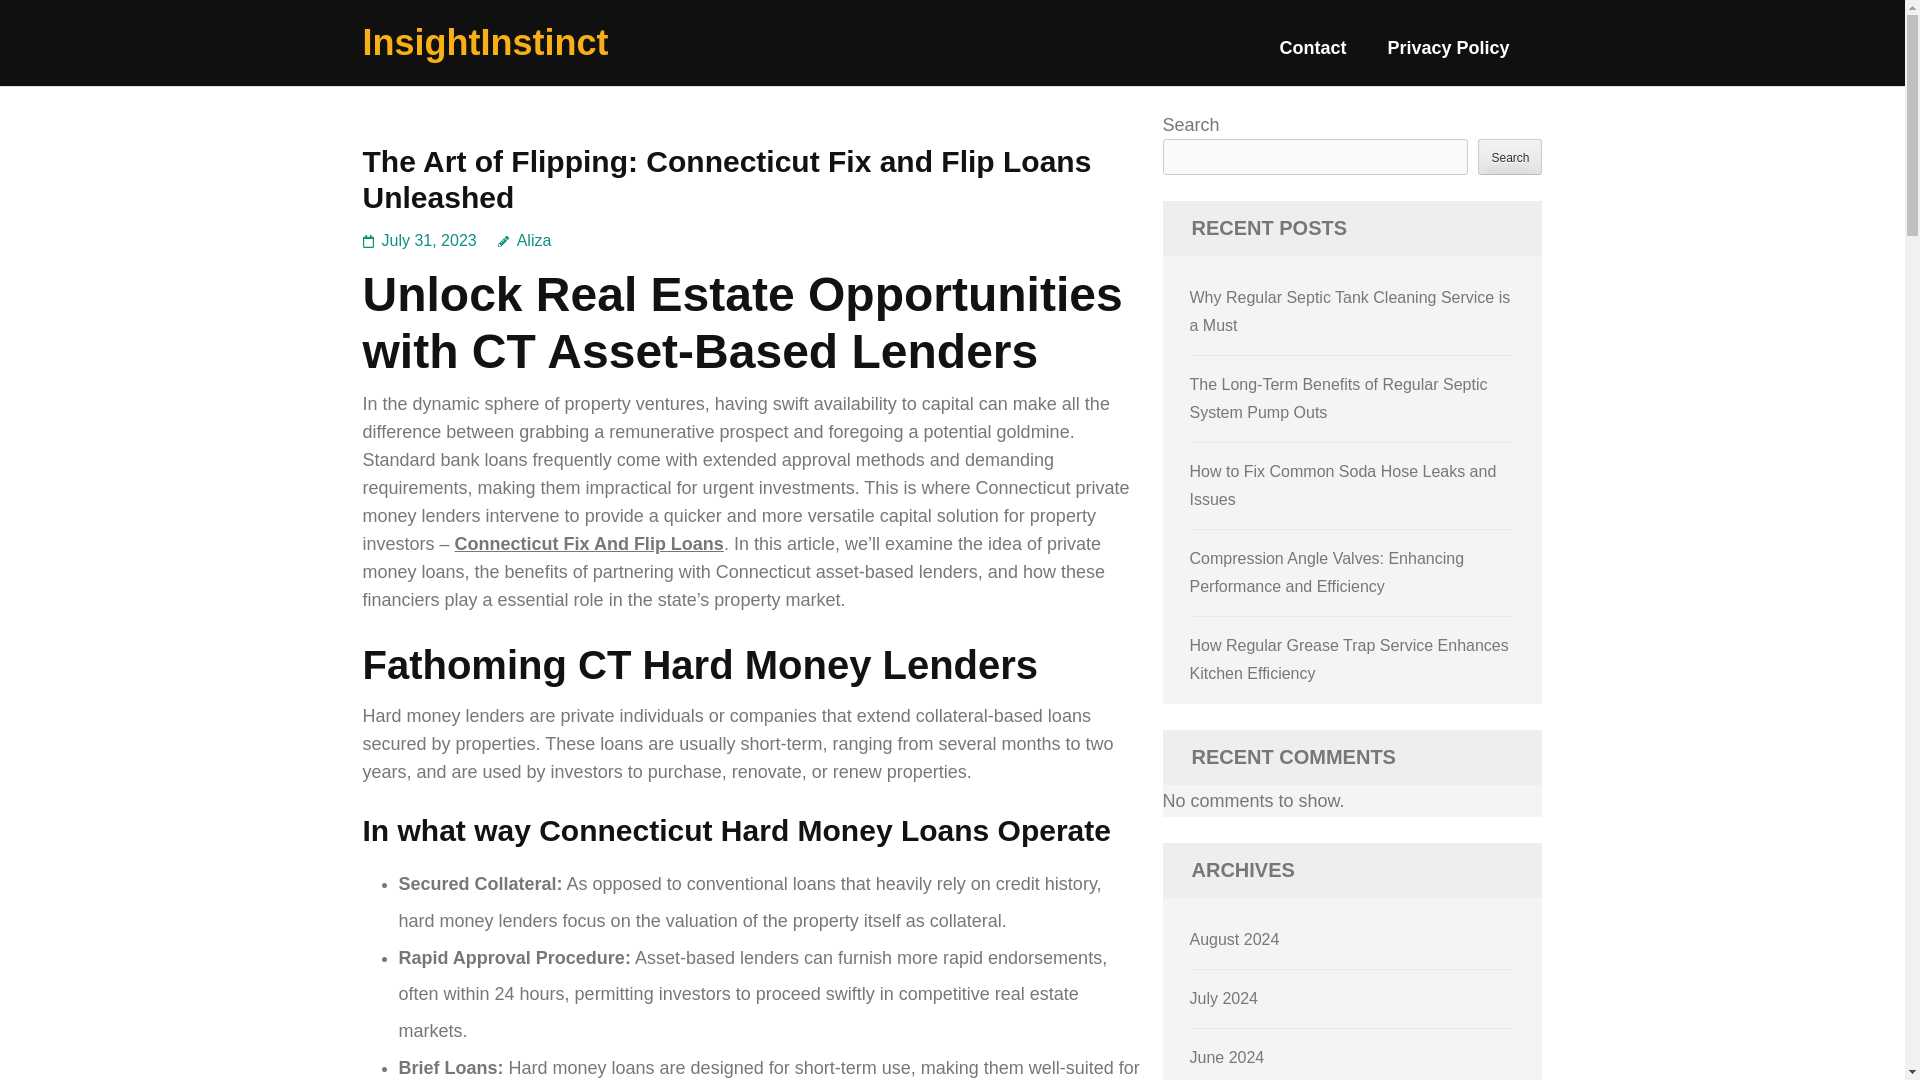  I want to click on Connecticut Fix And Flip Loans, so click(589, 544).